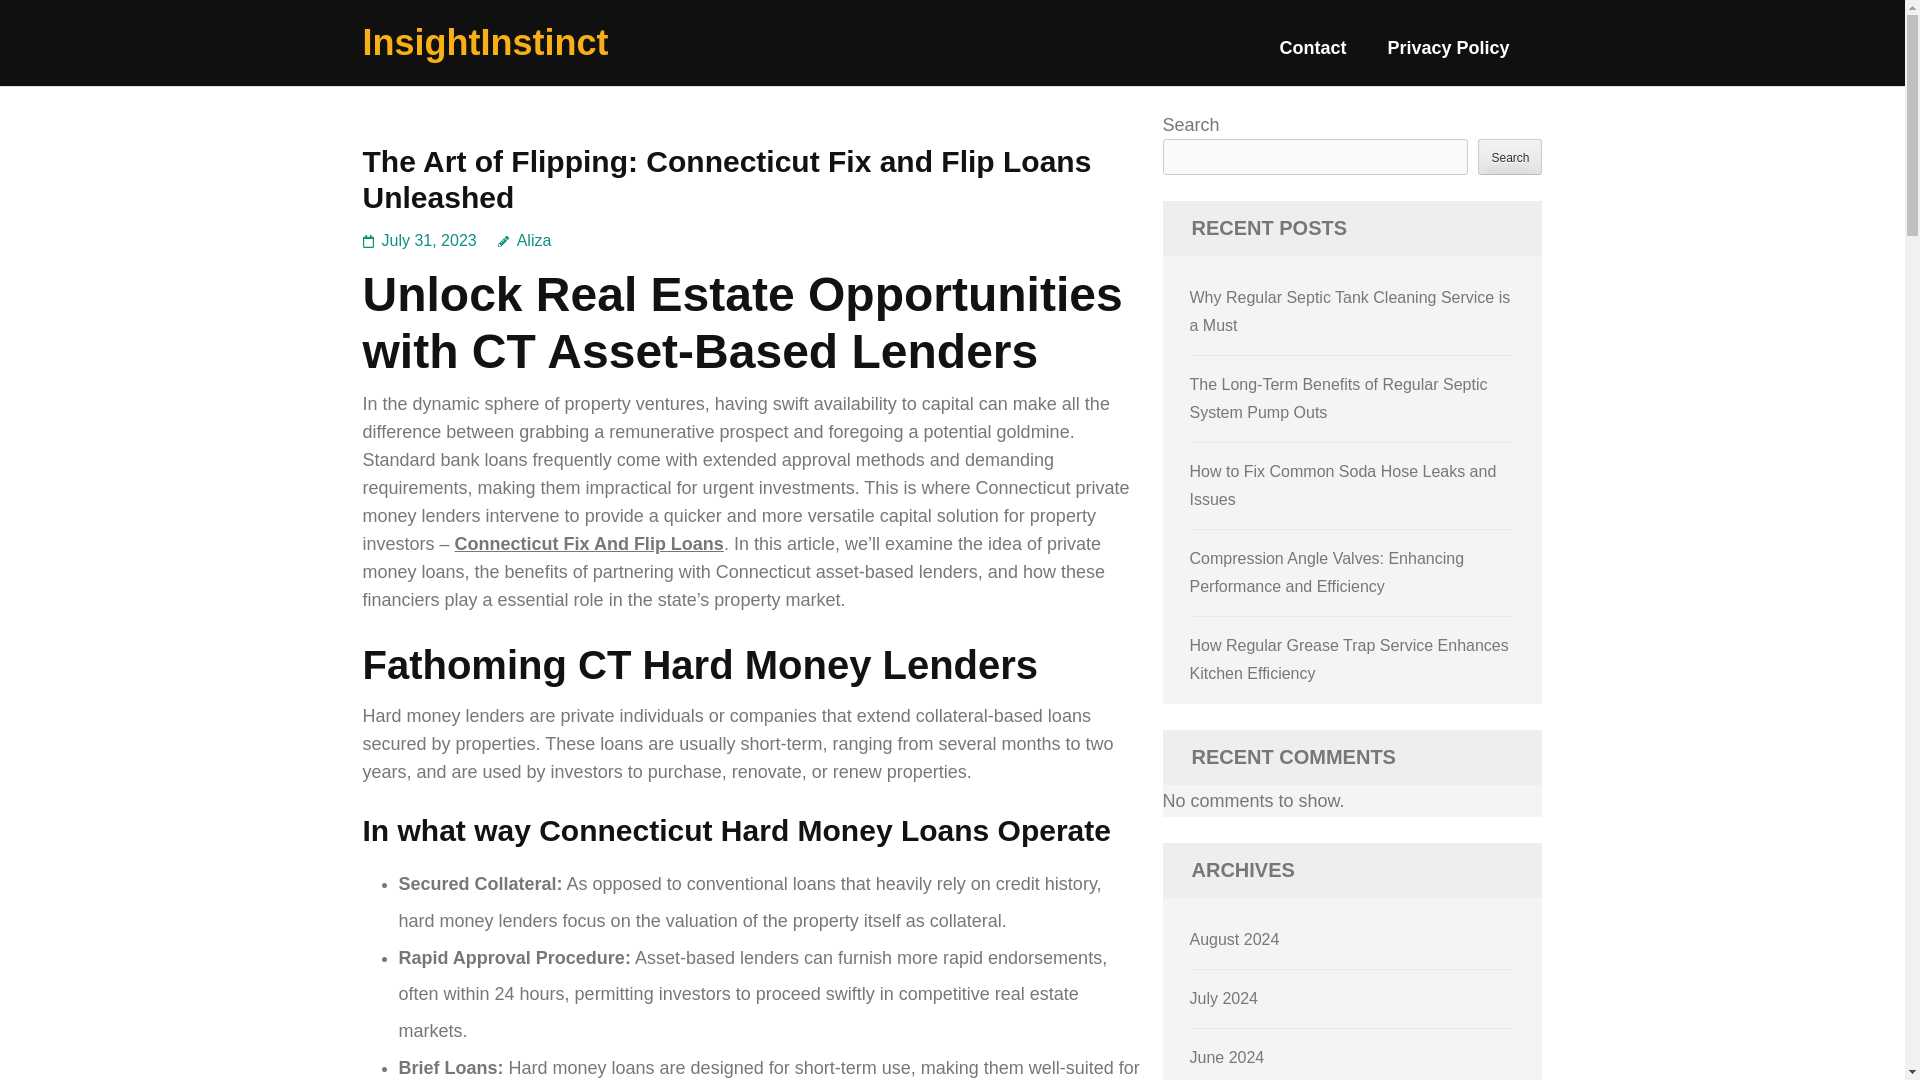  I want to click on Connecticut Fix And Flip Loans, so click(589, 544).